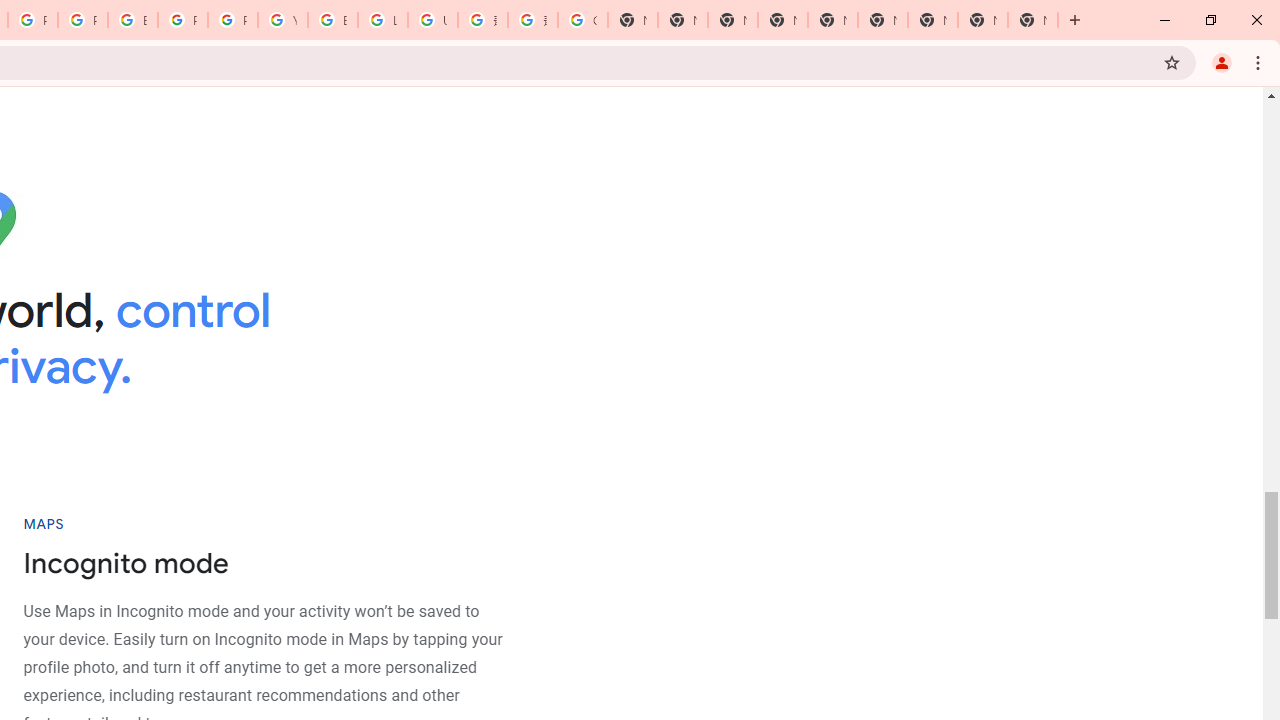 Image resolution: width=1280 pixels, height=720 pixels. Describe the element at coordinates (82, 20) in the screenshot. I see `Privacy Help Center - Policies Help` at that location.